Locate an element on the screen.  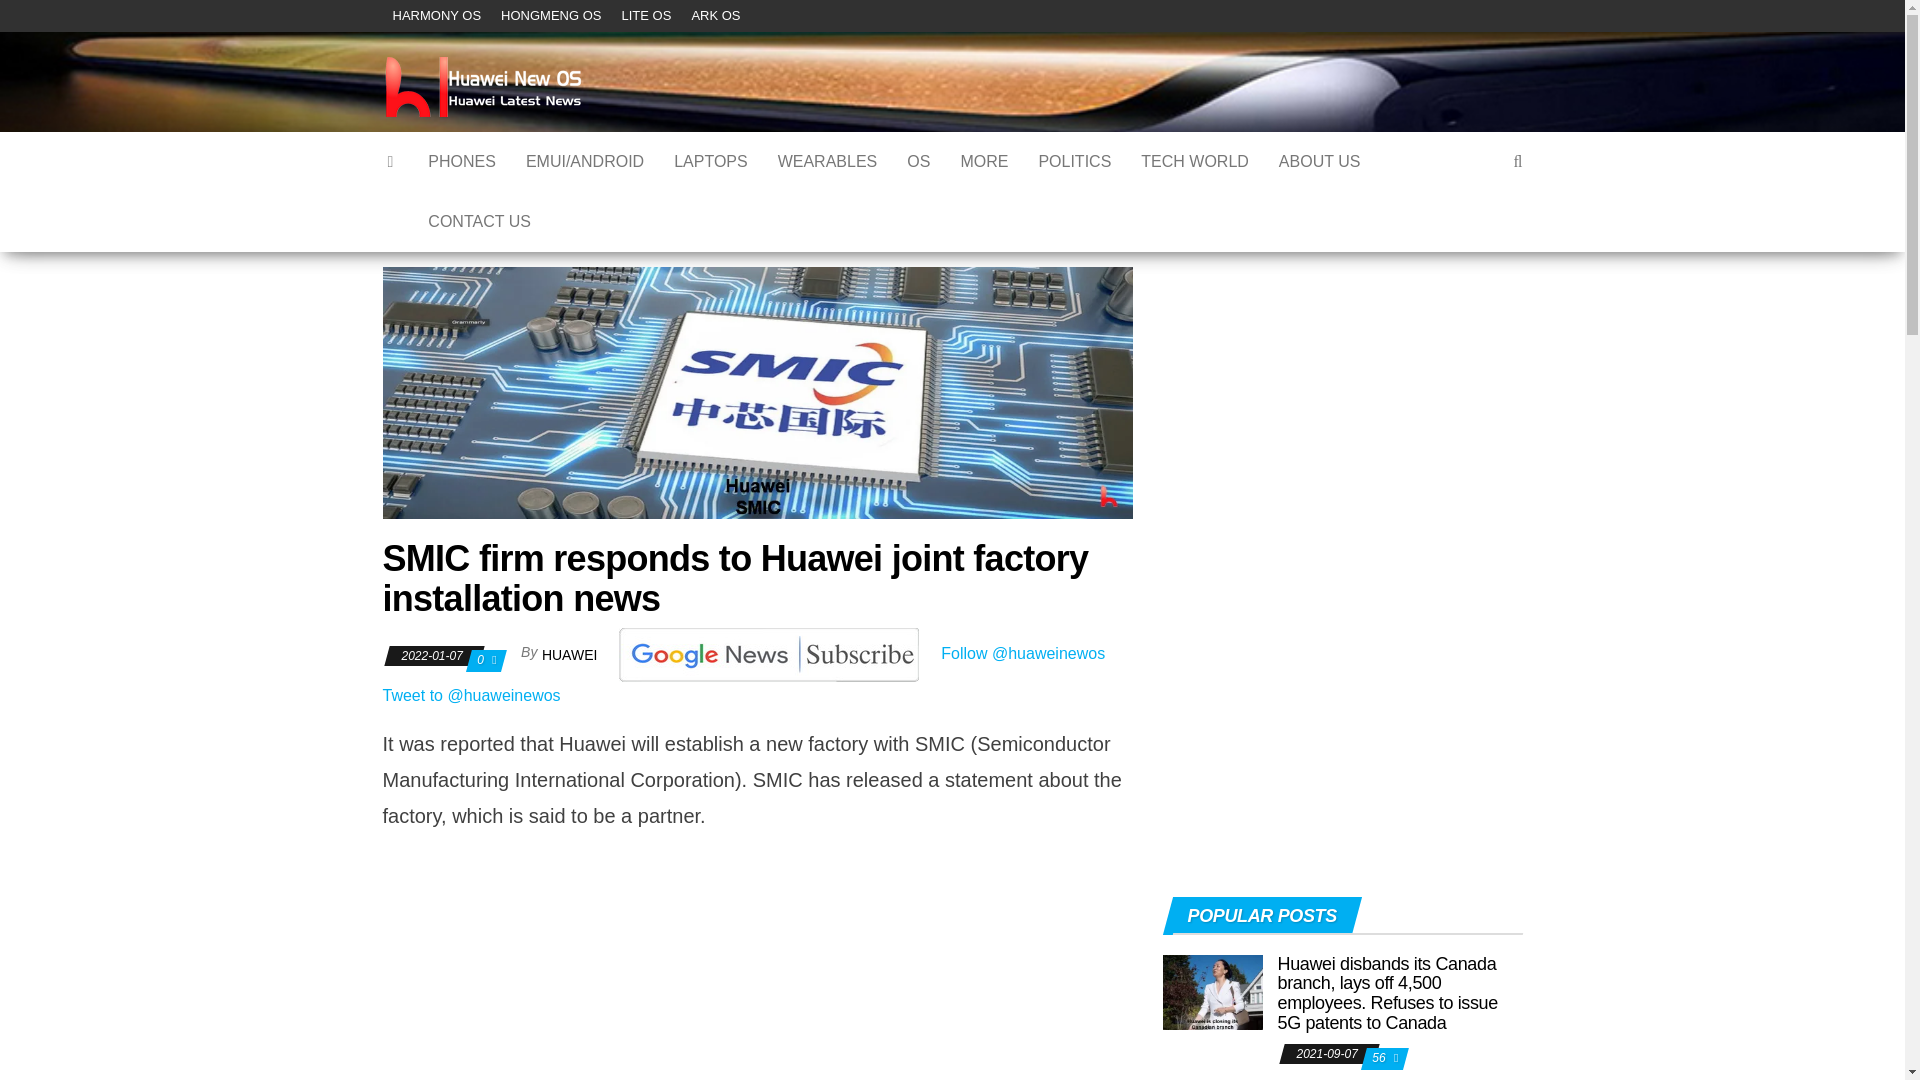
TECH WORLD is located at coordinates (1194, 162).